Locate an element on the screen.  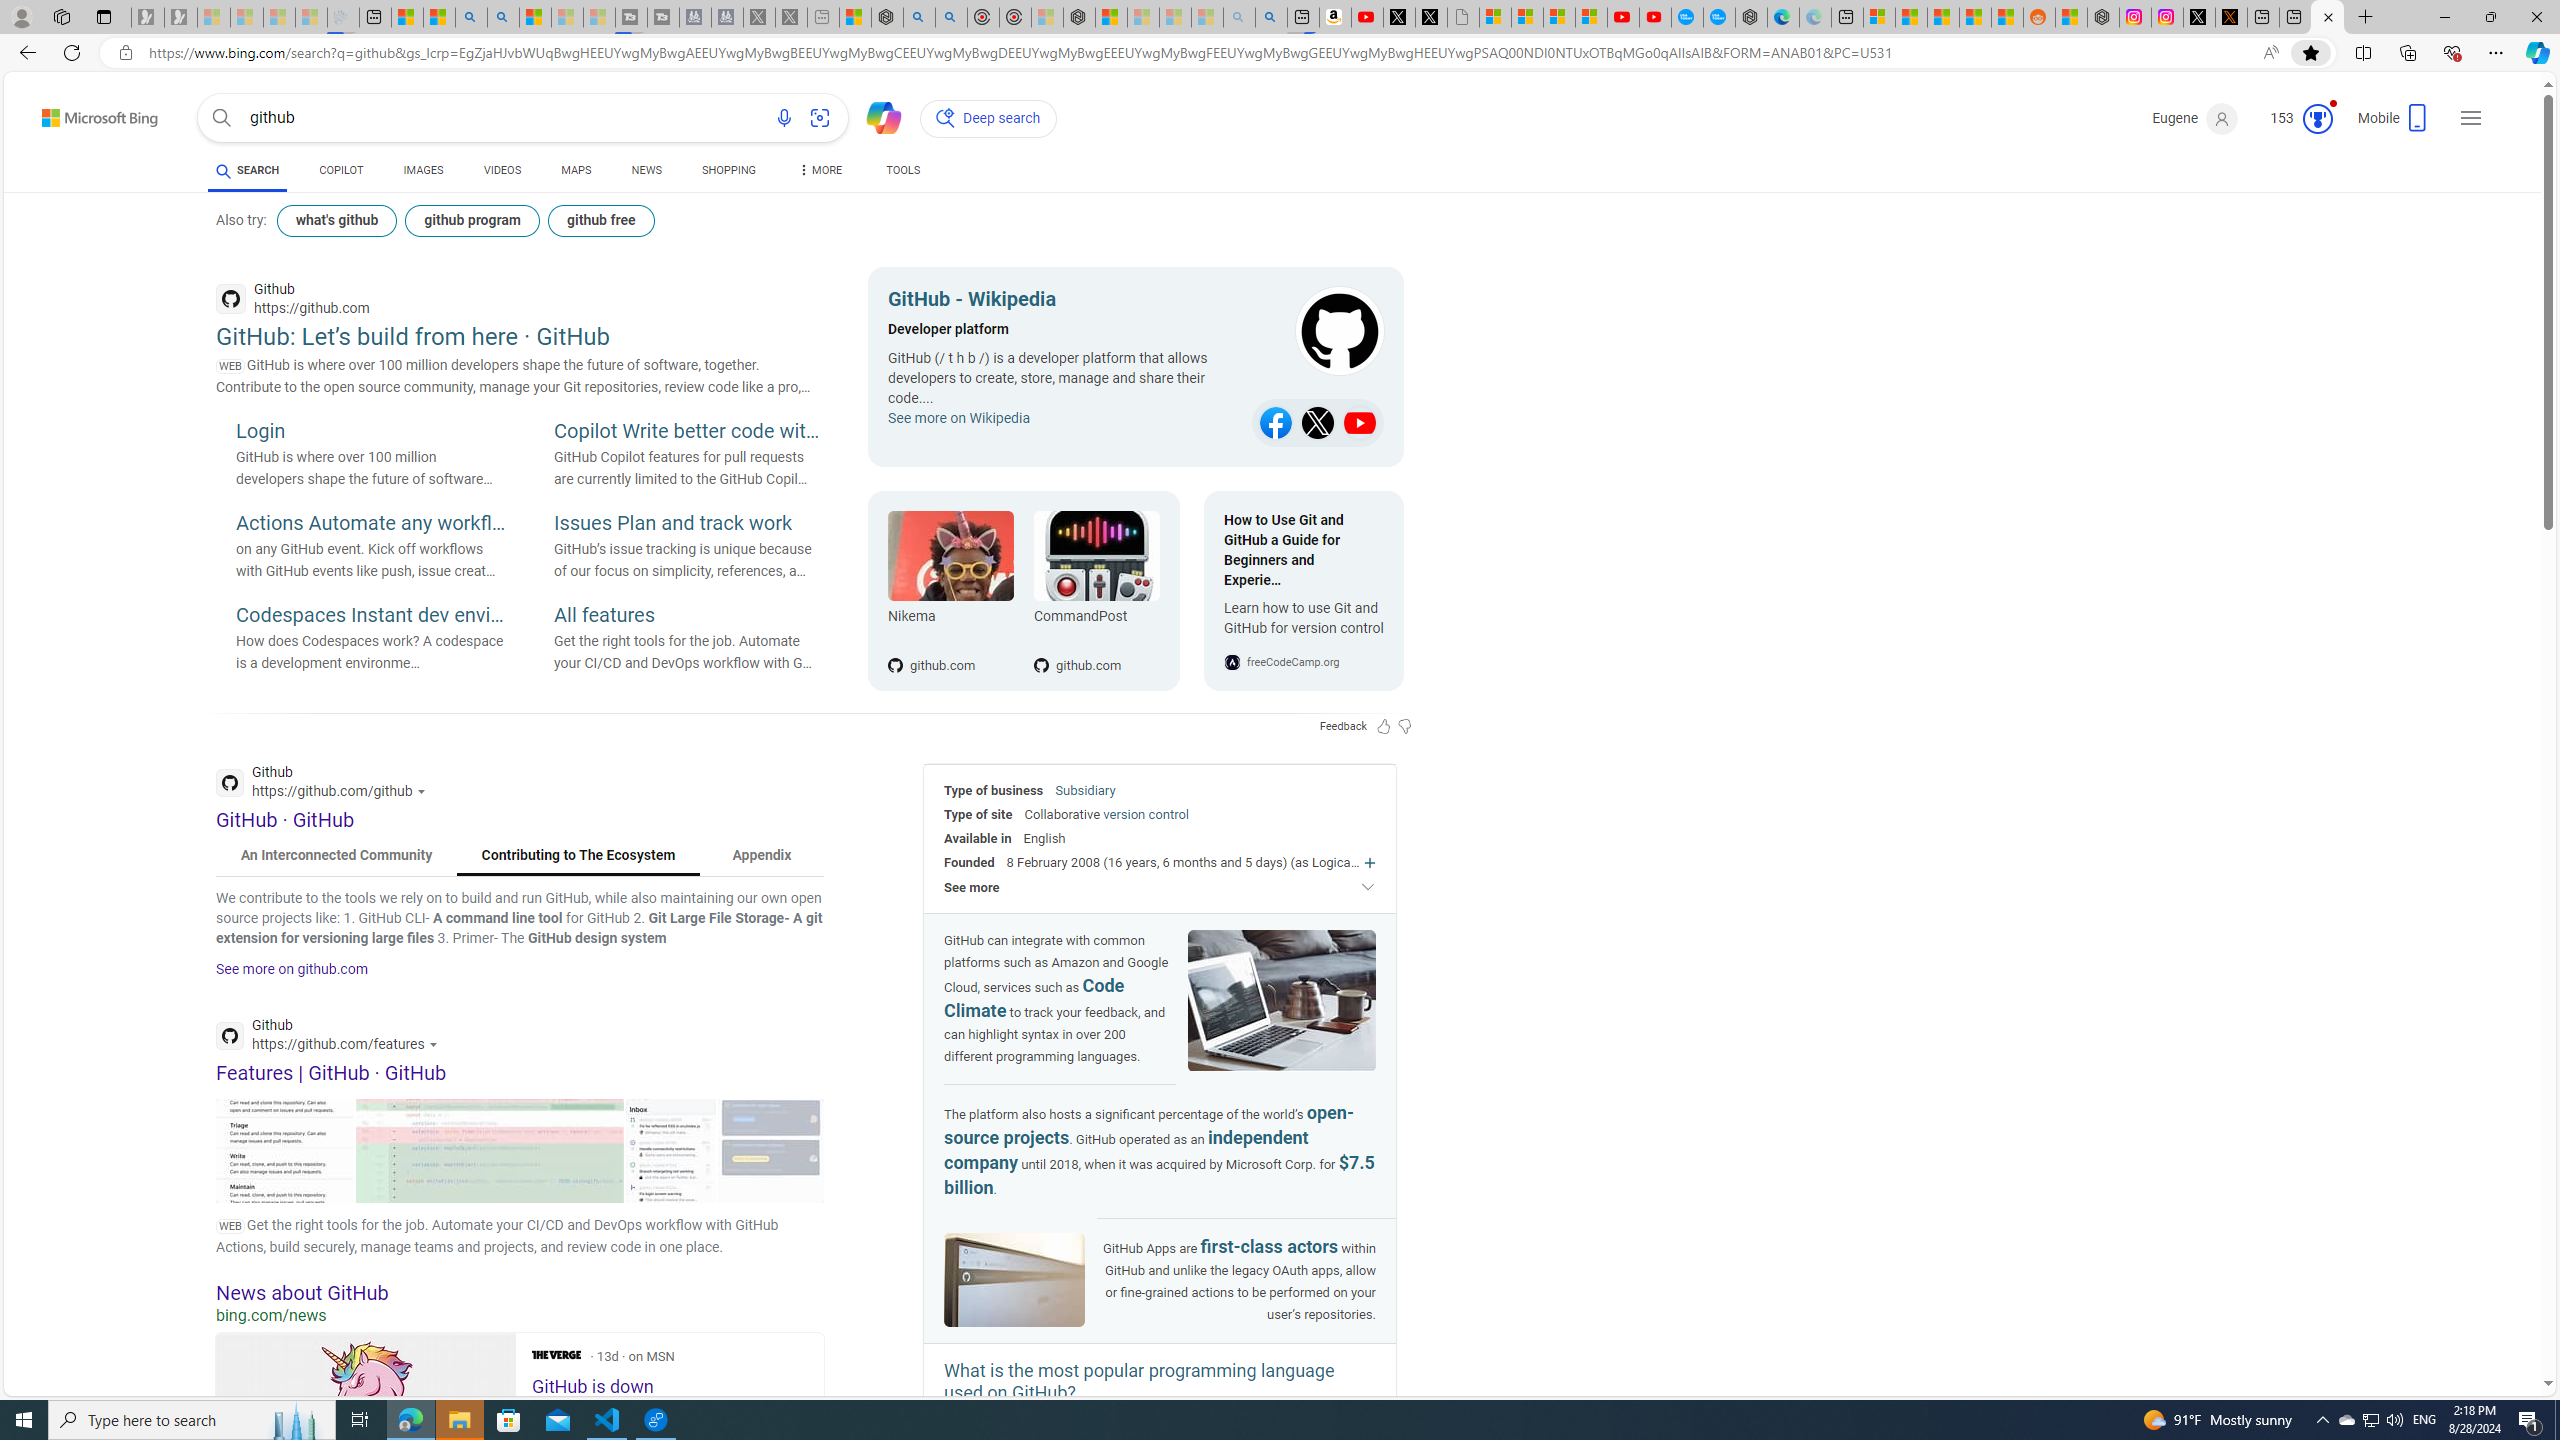
Mobile is located at coordinates (2394, 124).